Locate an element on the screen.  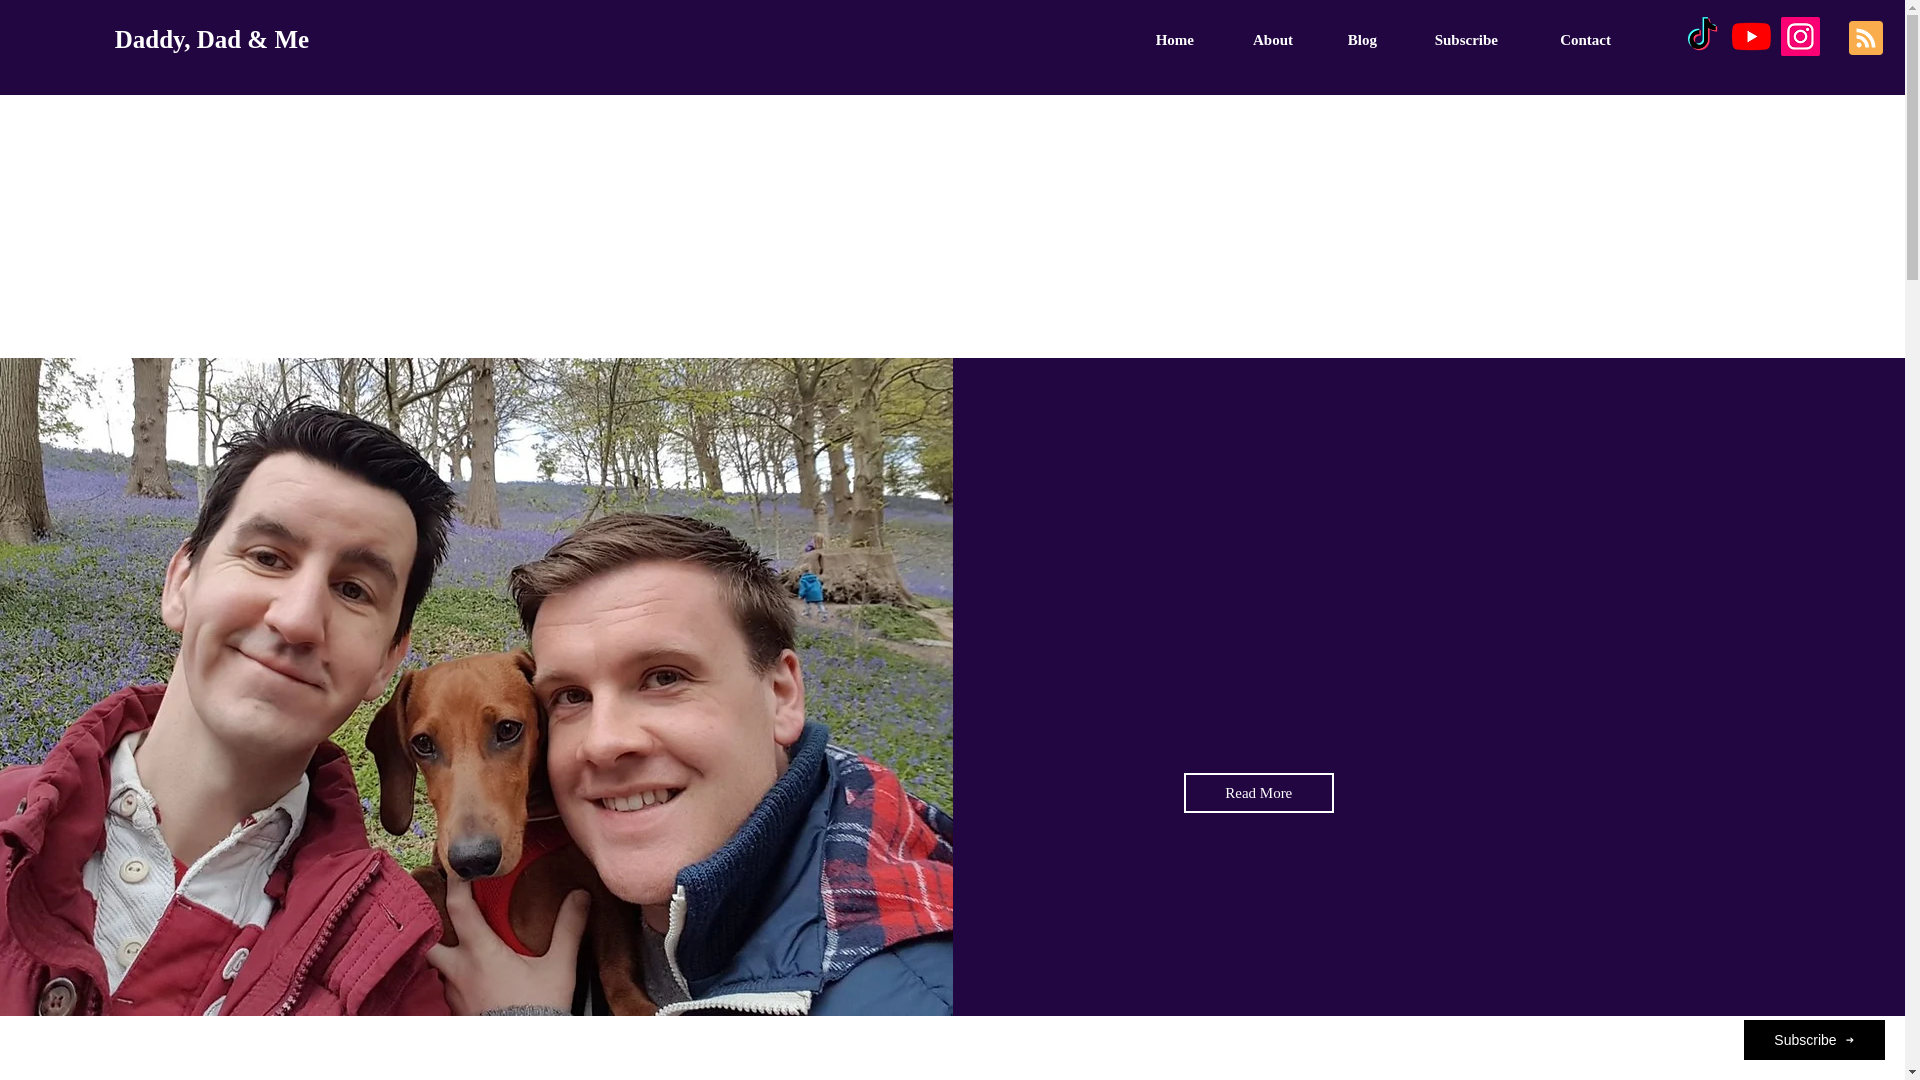
Contact is located at coordinates (1564, 40).